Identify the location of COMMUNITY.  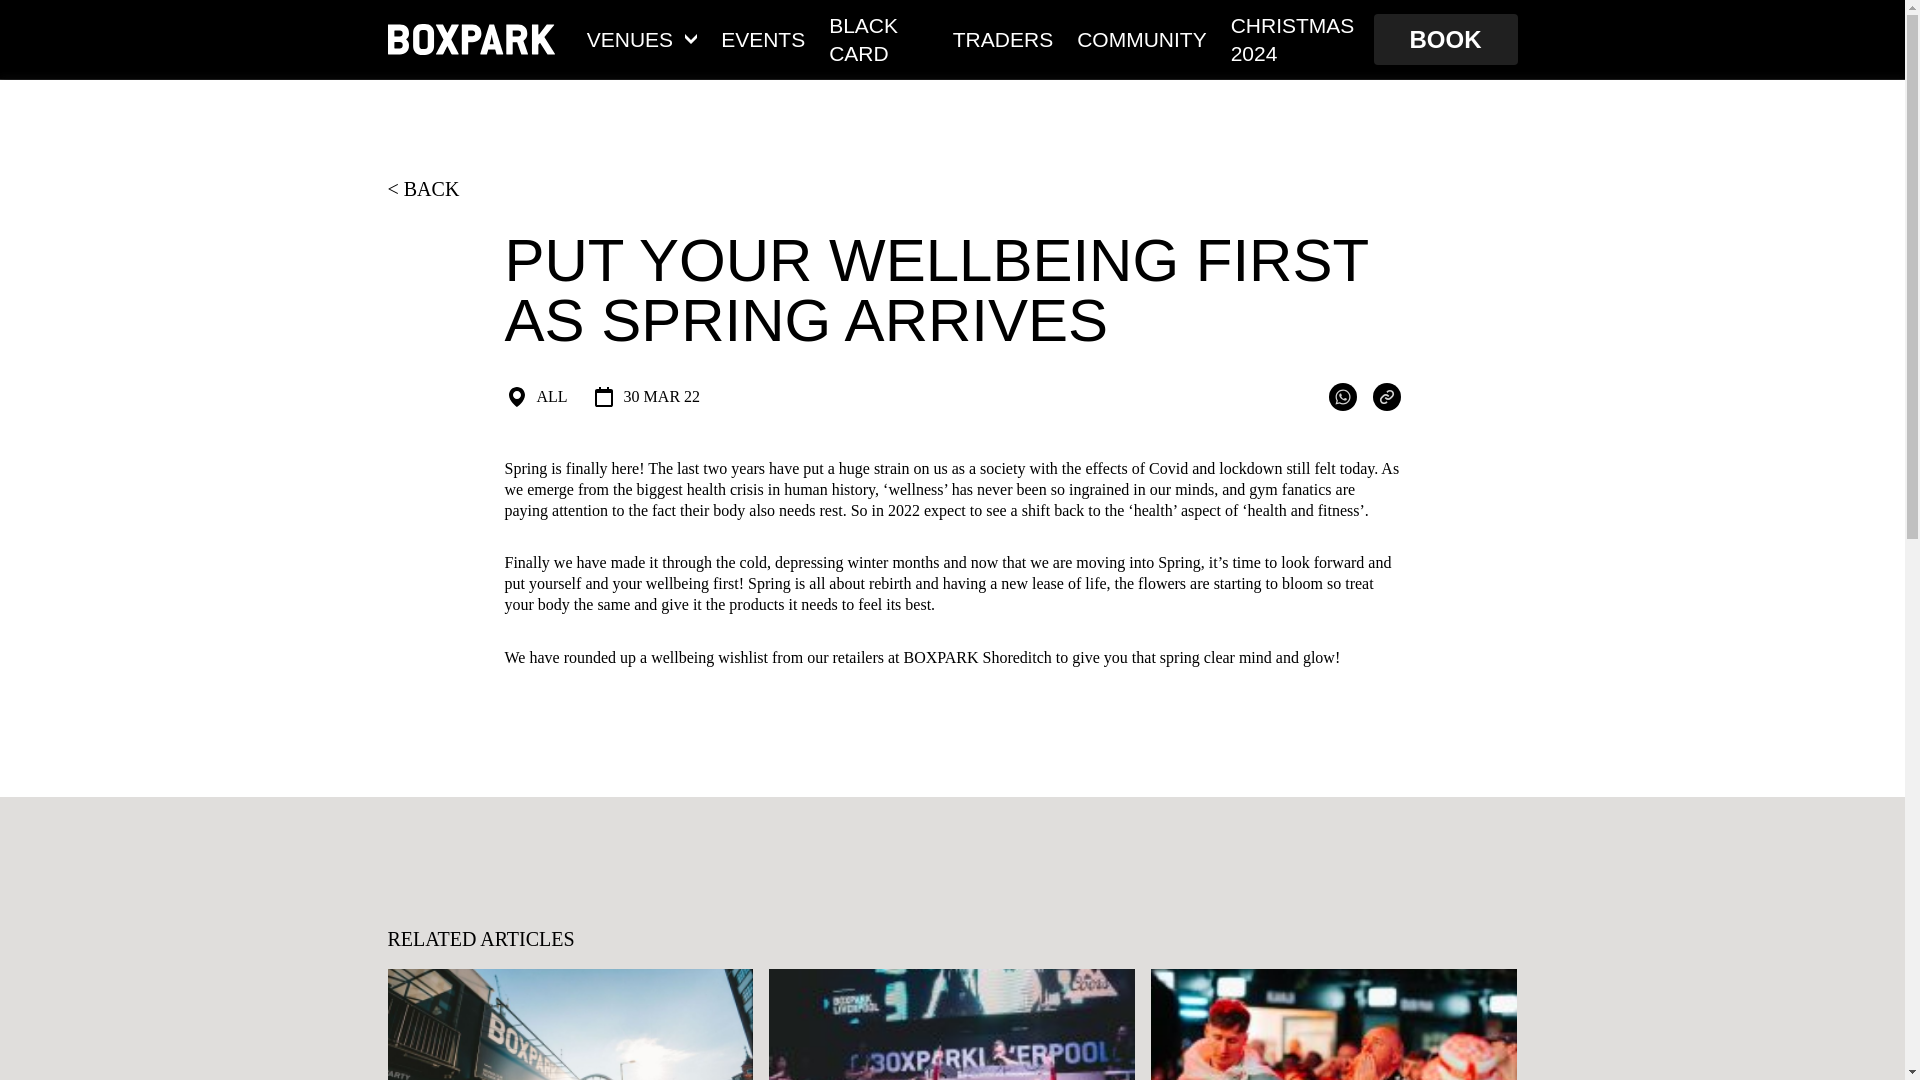
(1142, 38).